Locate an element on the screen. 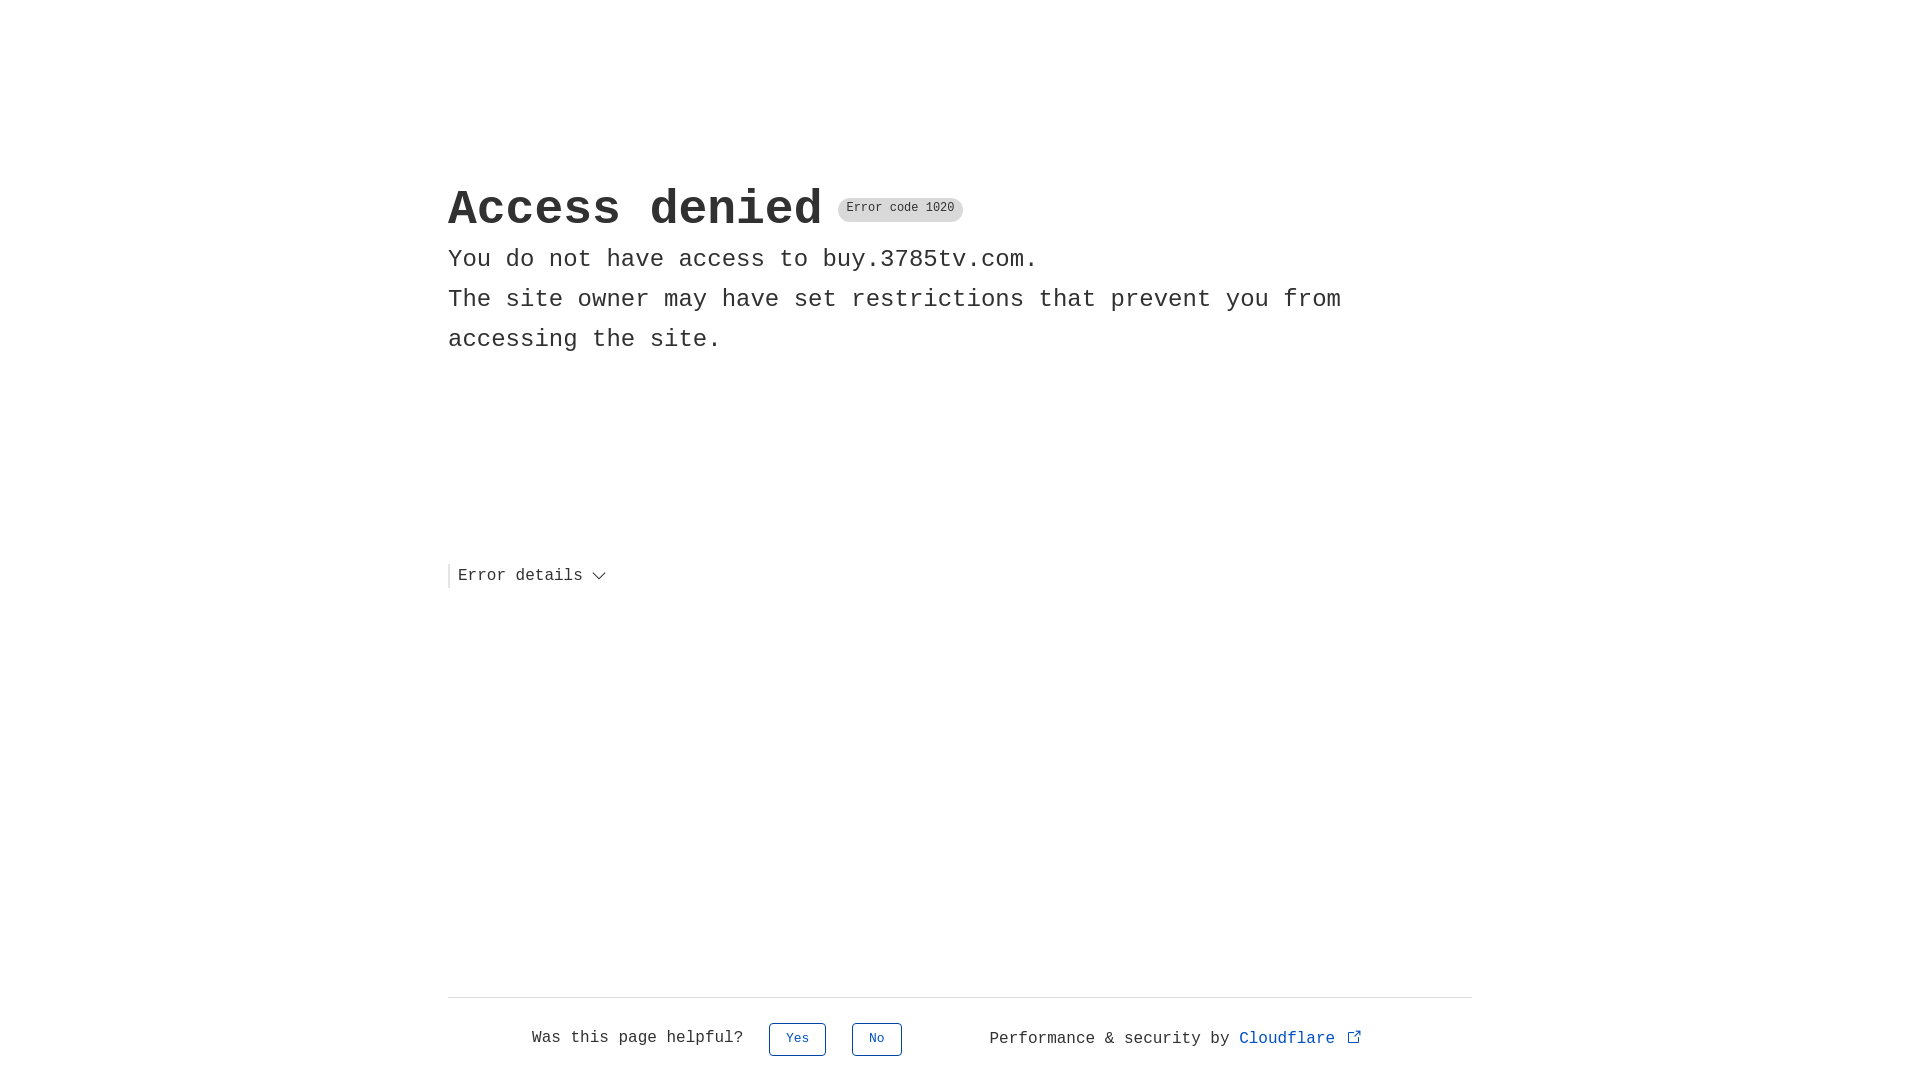 The width and height of the screenshot is (1920, 1080). Yes is located at coordinates (798, 1040).